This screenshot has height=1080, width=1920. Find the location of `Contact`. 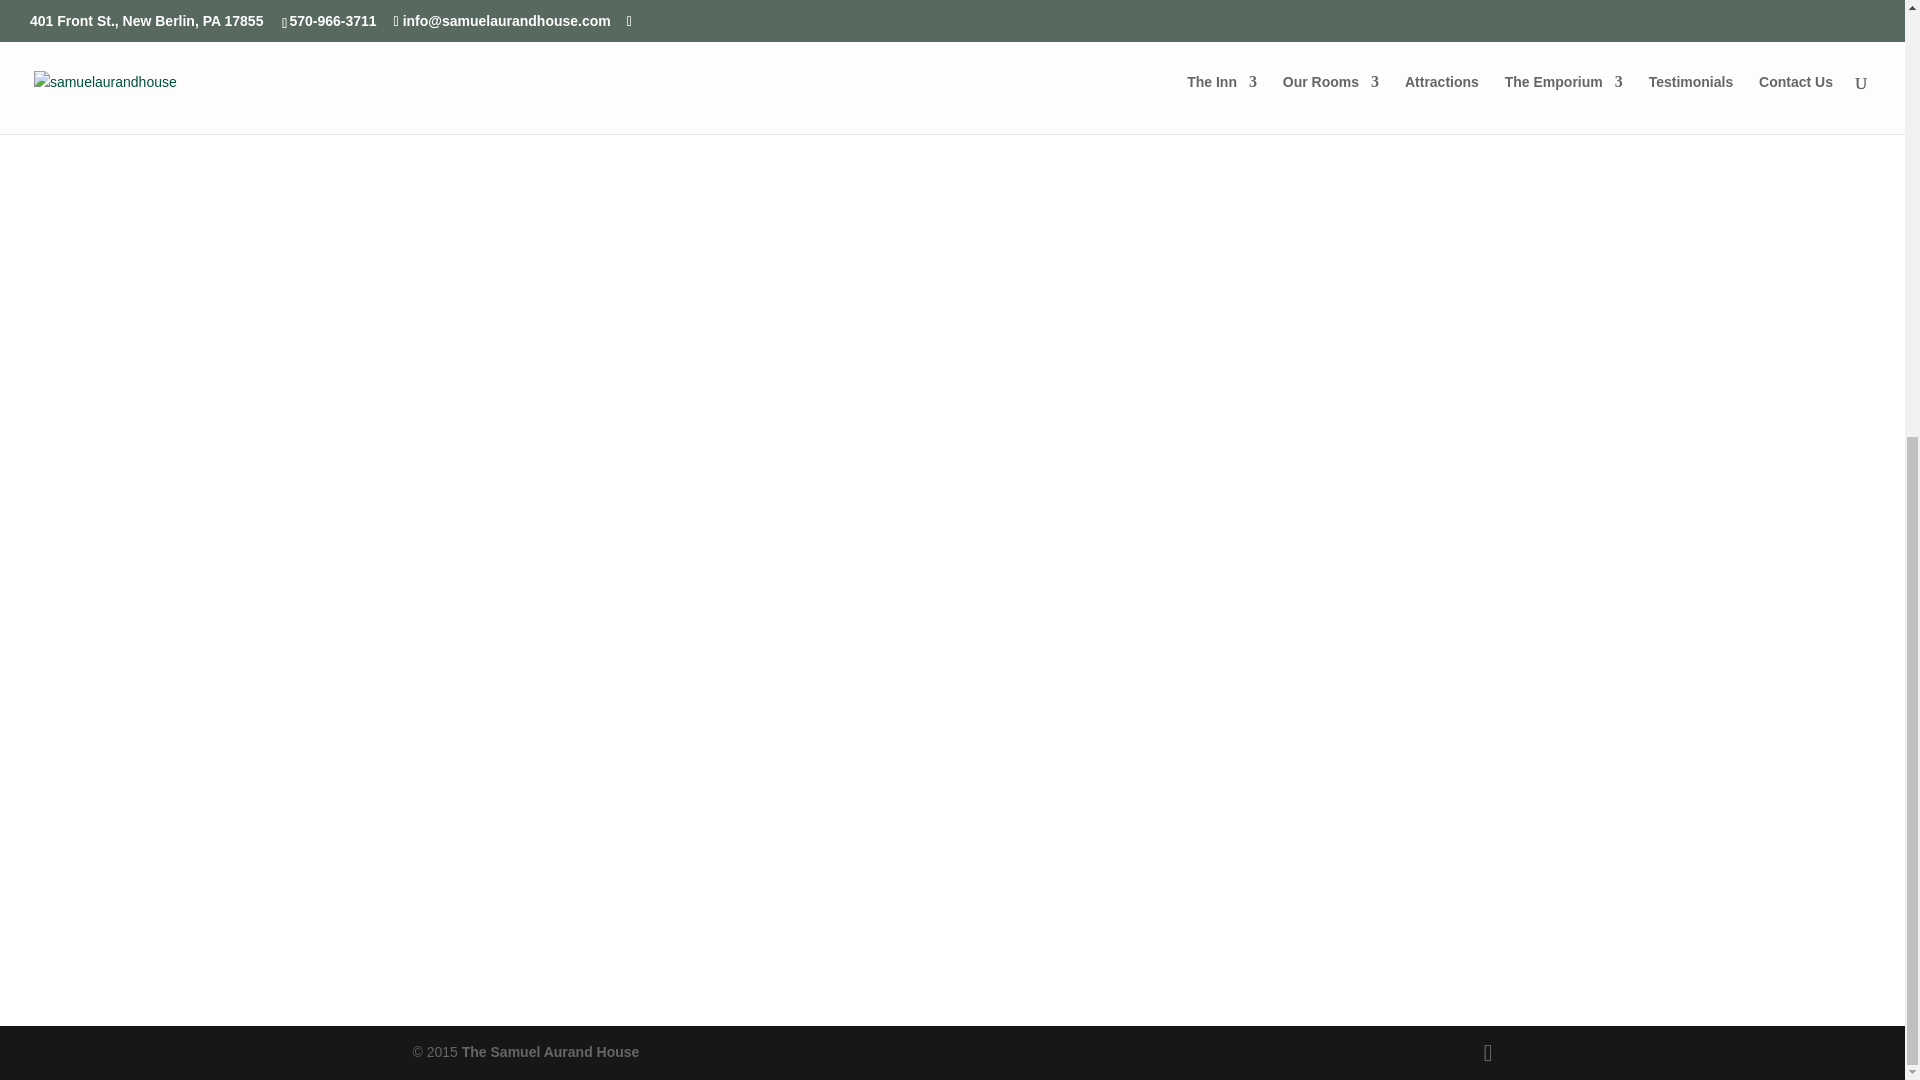

Contact is located at coordinates (952, 880).